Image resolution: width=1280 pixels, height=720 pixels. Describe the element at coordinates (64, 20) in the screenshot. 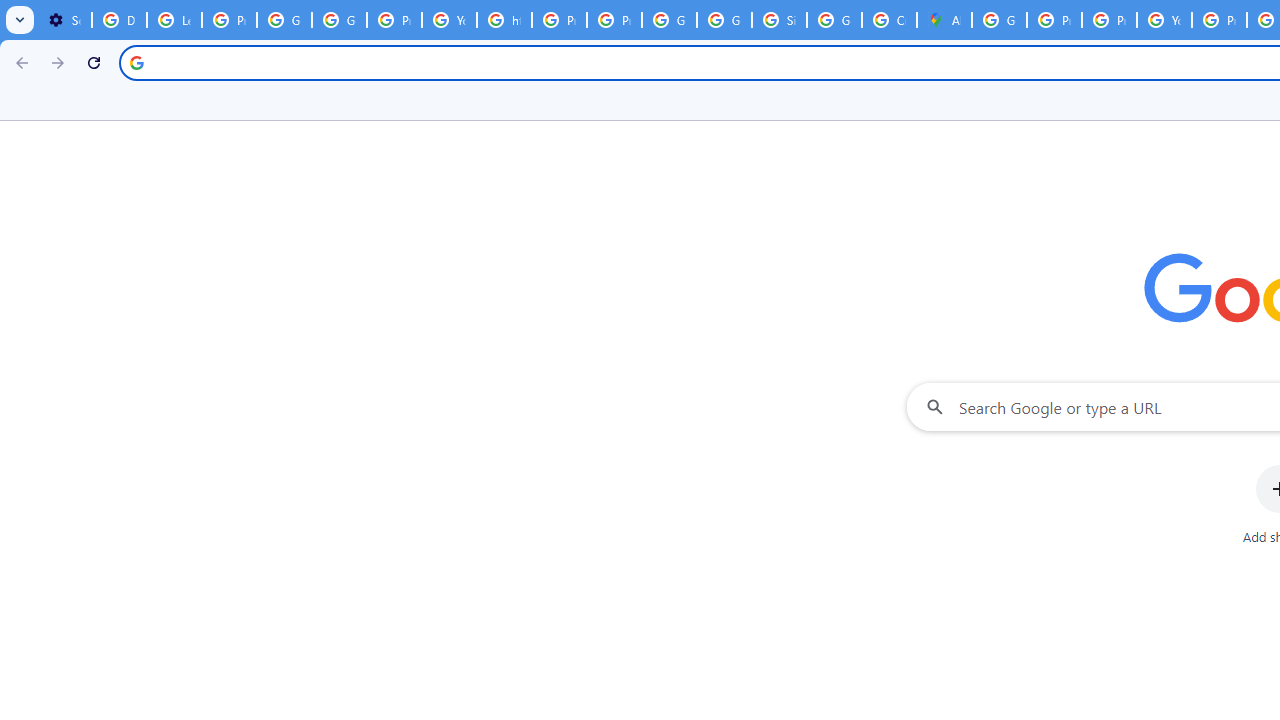

I see `Settings - On startup` at that location.